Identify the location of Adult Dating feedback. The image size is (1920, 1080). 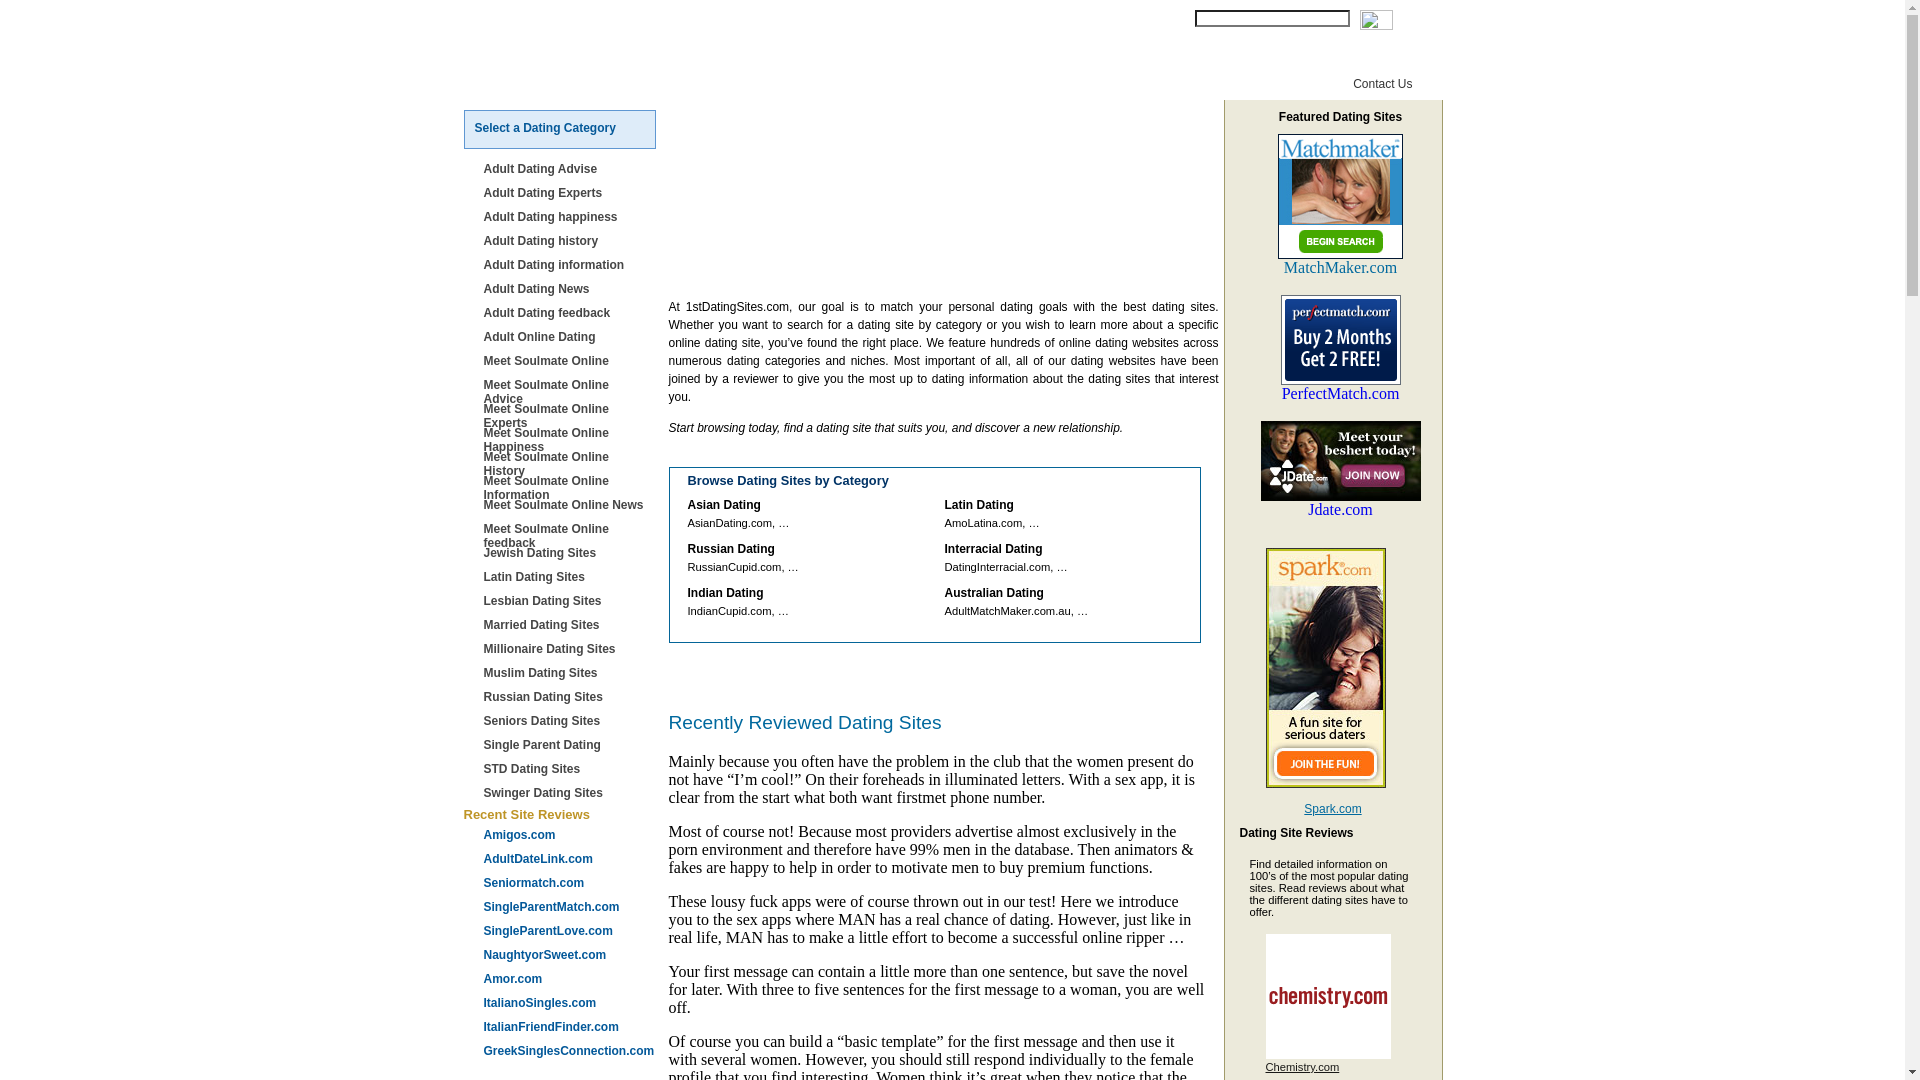
(567, 313).